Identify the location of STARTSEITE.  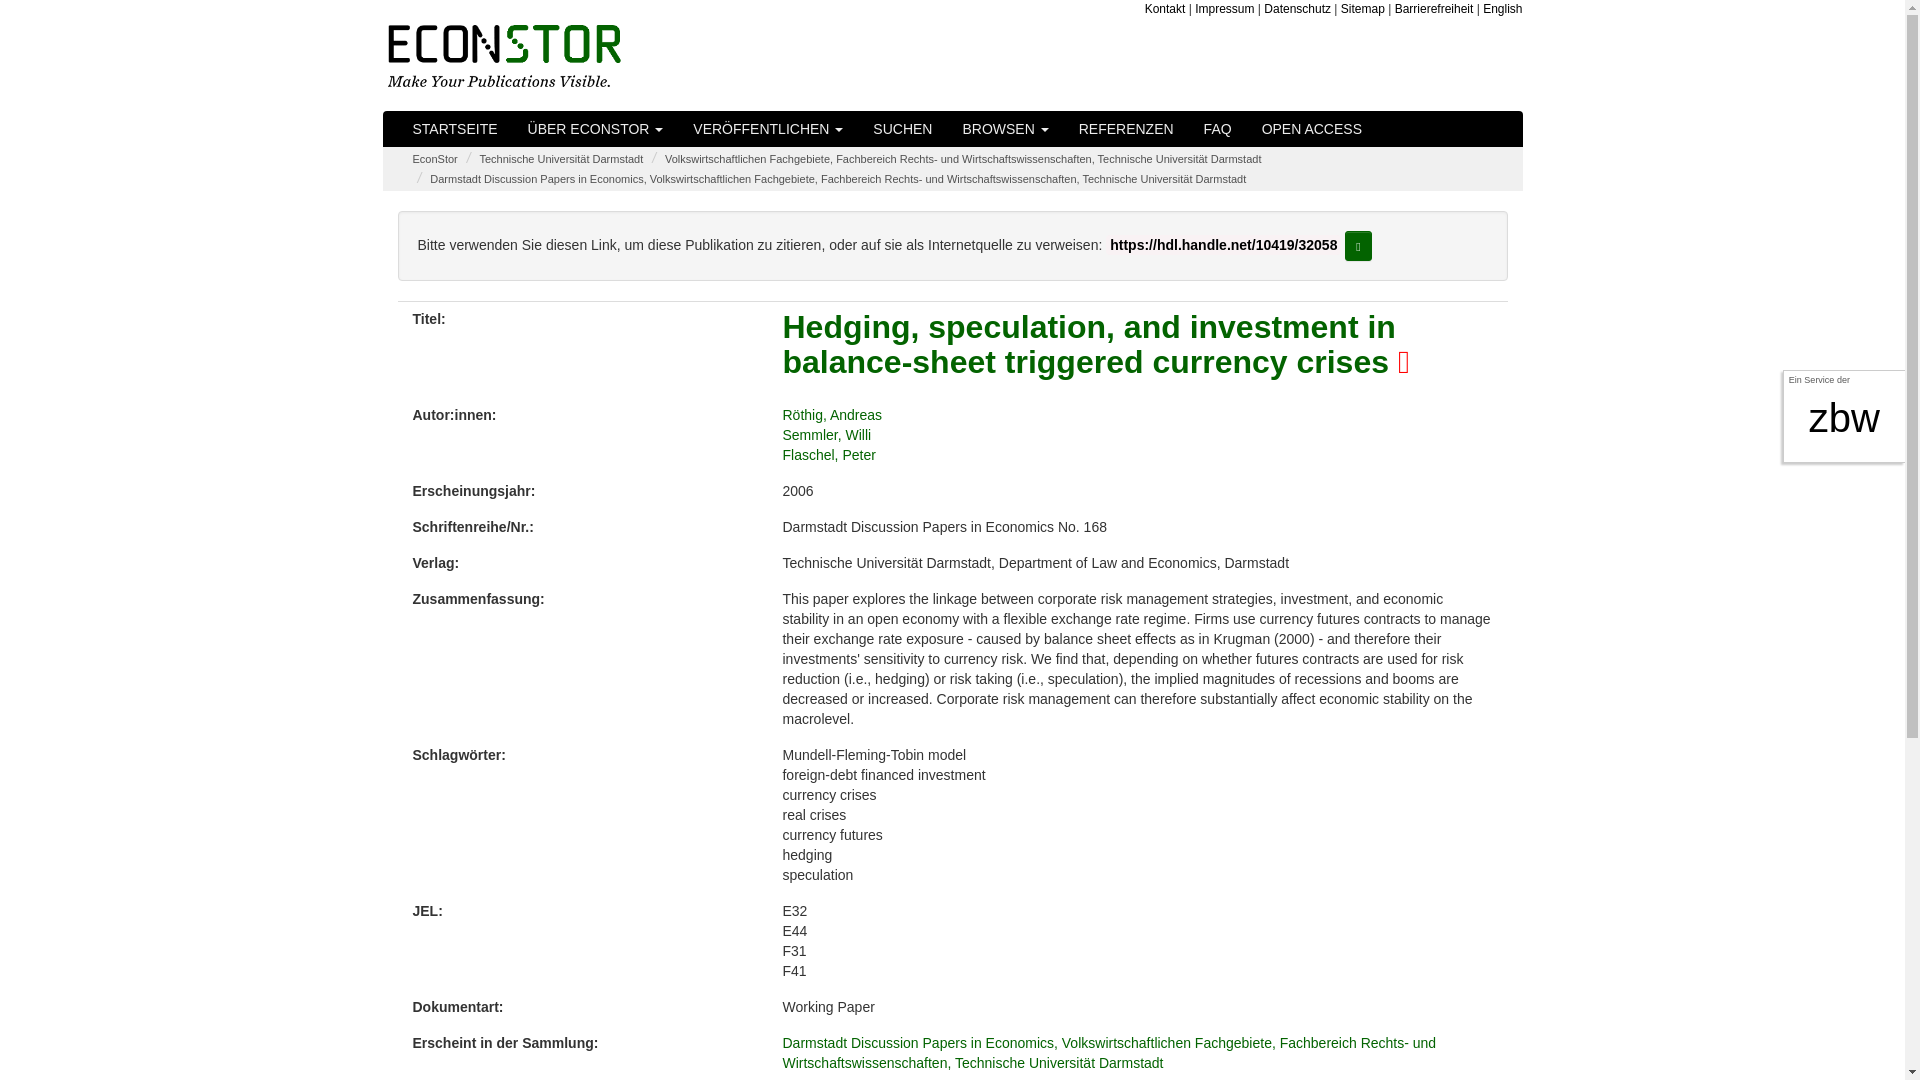
(454, 128).